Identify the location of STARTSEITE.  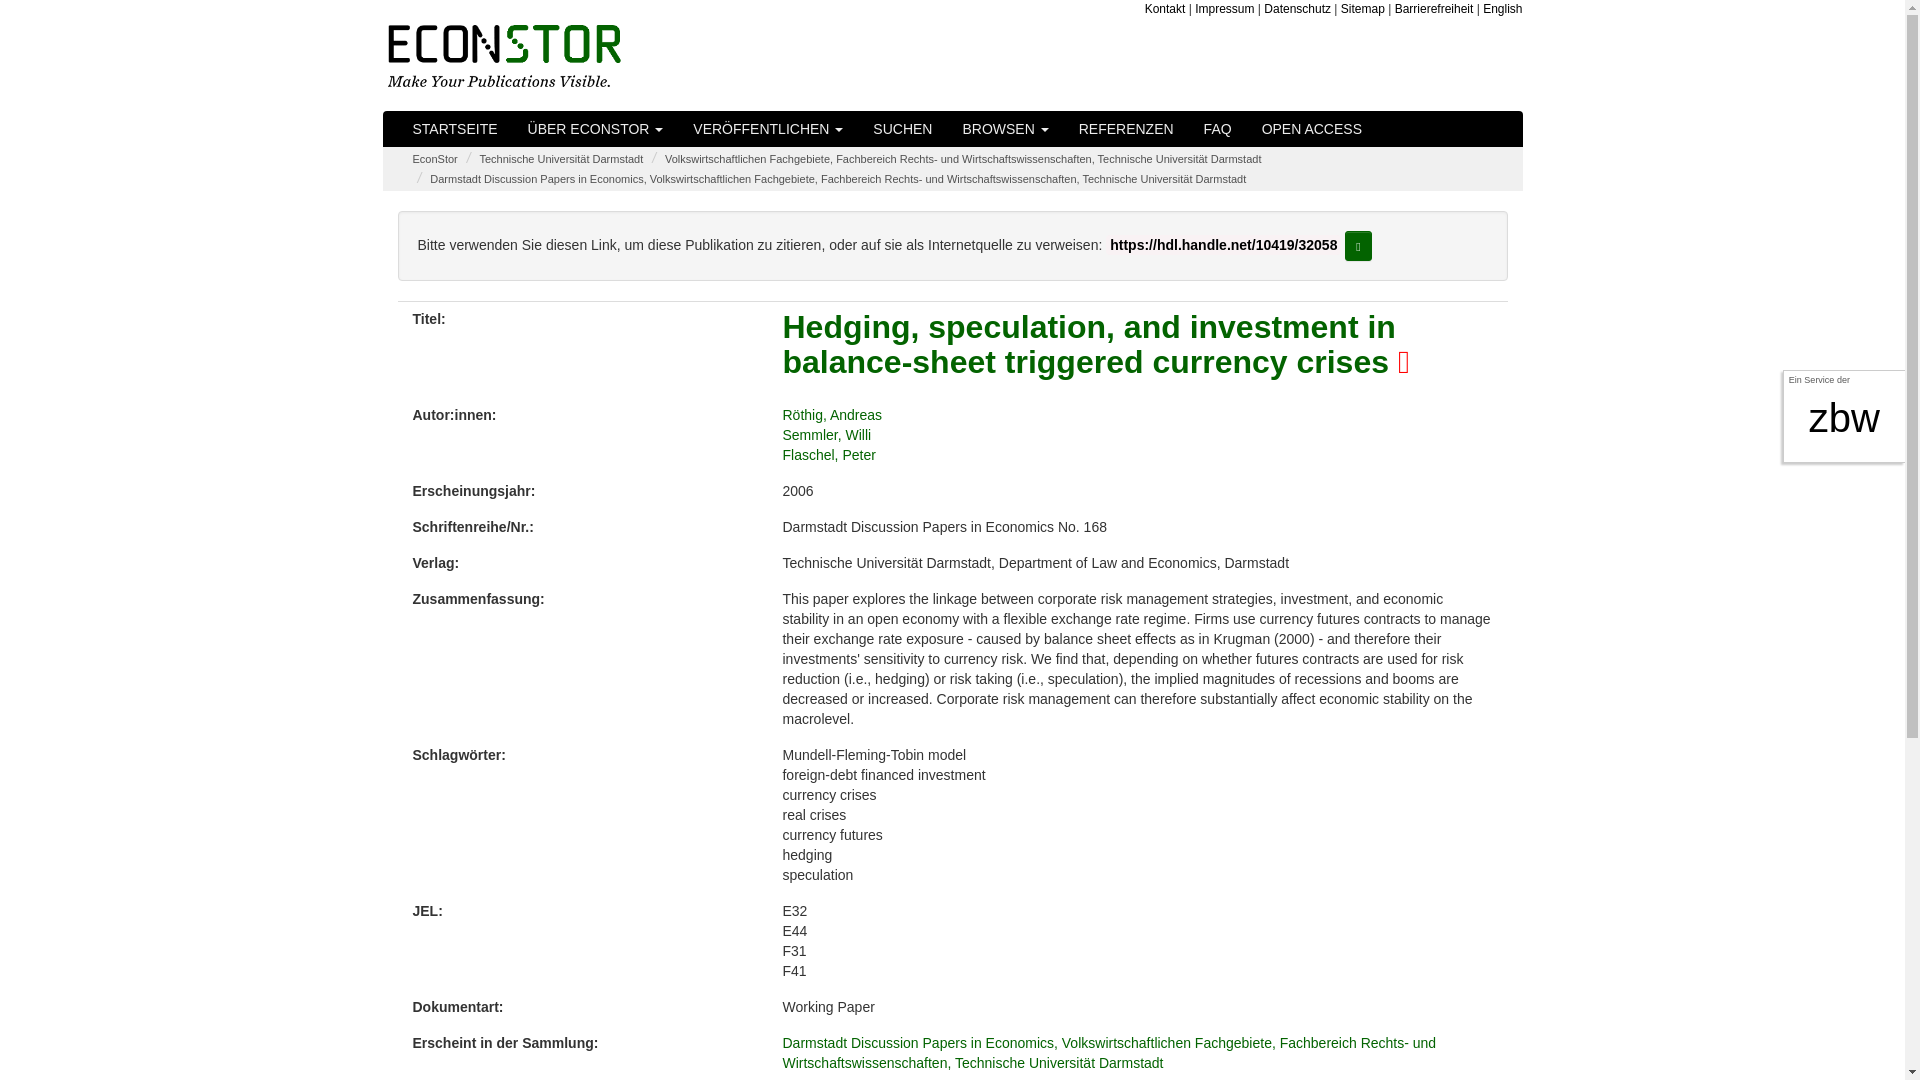
(454, 128).